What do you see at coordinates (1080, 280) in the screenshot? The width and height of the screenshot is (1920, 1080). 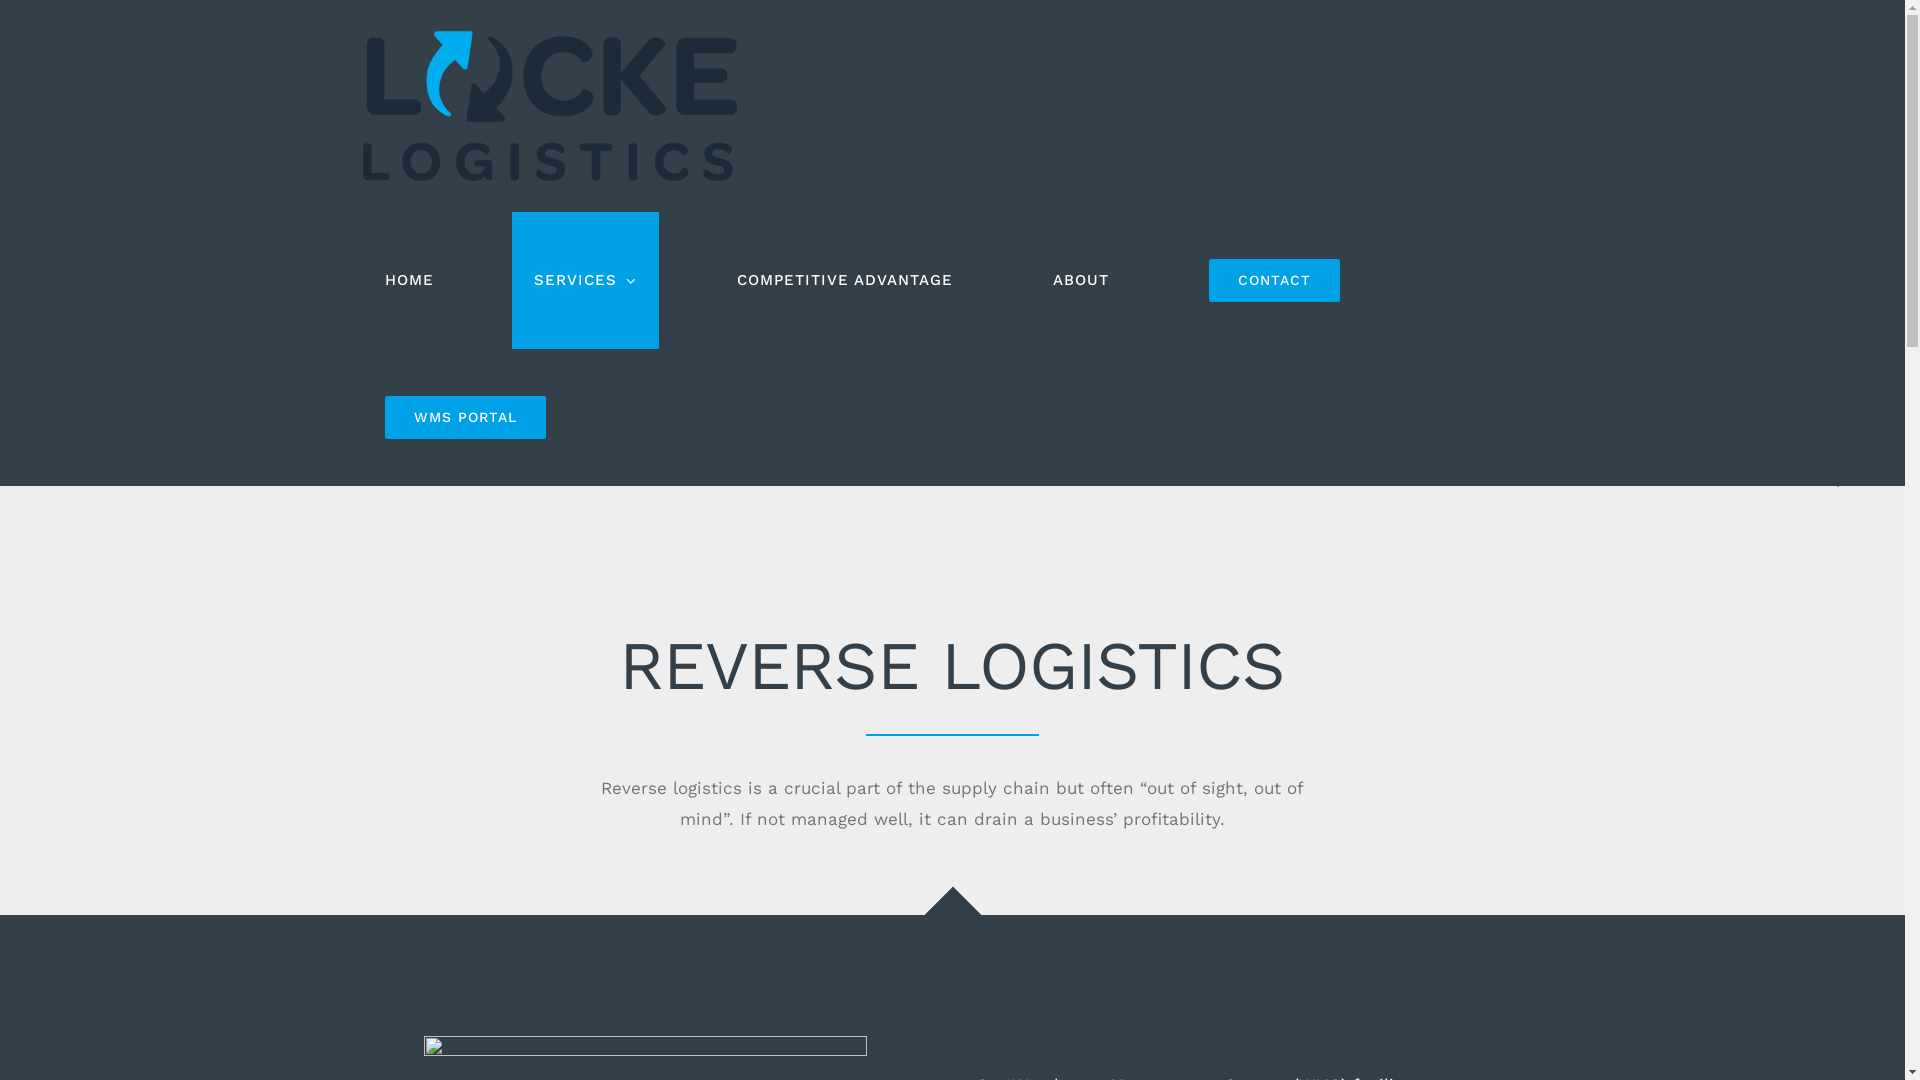 I see `ABOUT` at bounding box center [1080, 280].